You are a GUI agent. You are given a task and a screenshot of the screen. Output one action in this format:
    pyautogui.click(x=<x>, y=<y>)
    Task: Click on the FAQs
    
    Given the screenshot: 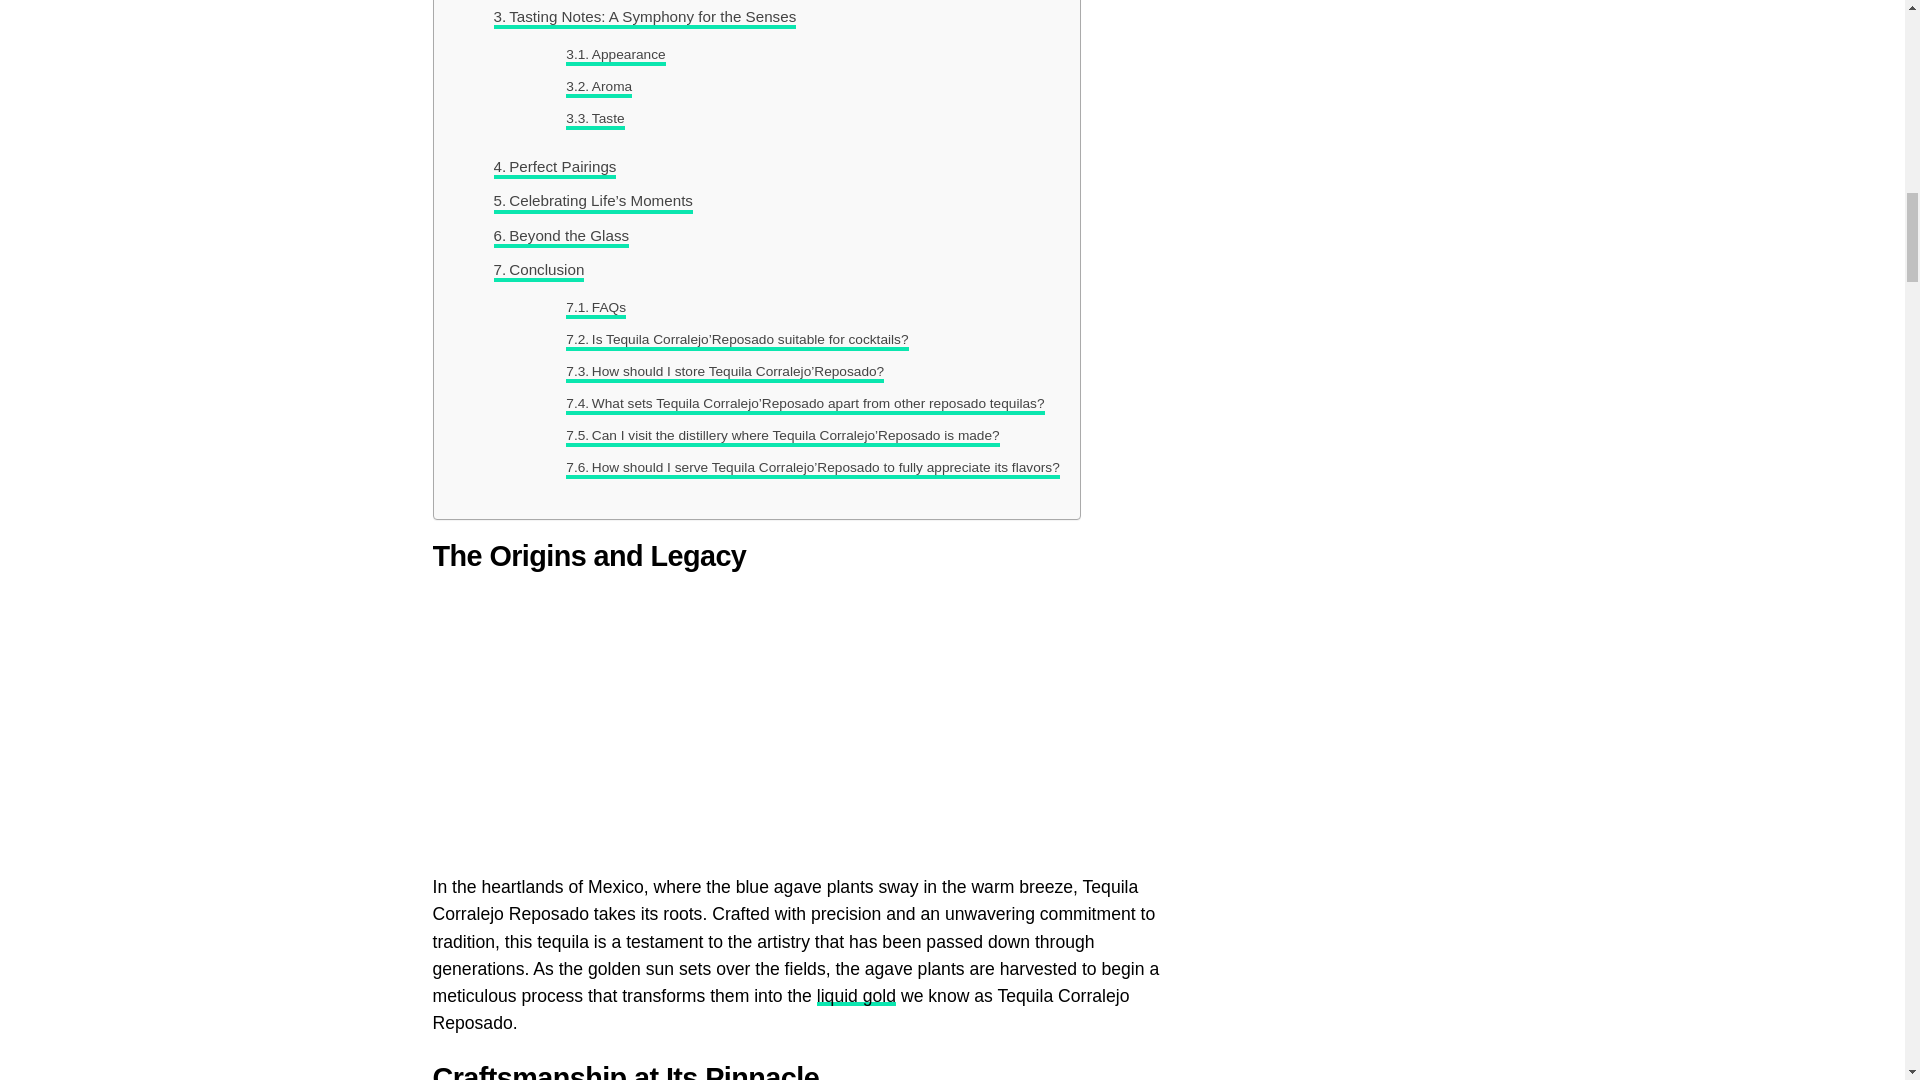 What is the action you would take?
    pyautogui.click(x=596, y=308)
    